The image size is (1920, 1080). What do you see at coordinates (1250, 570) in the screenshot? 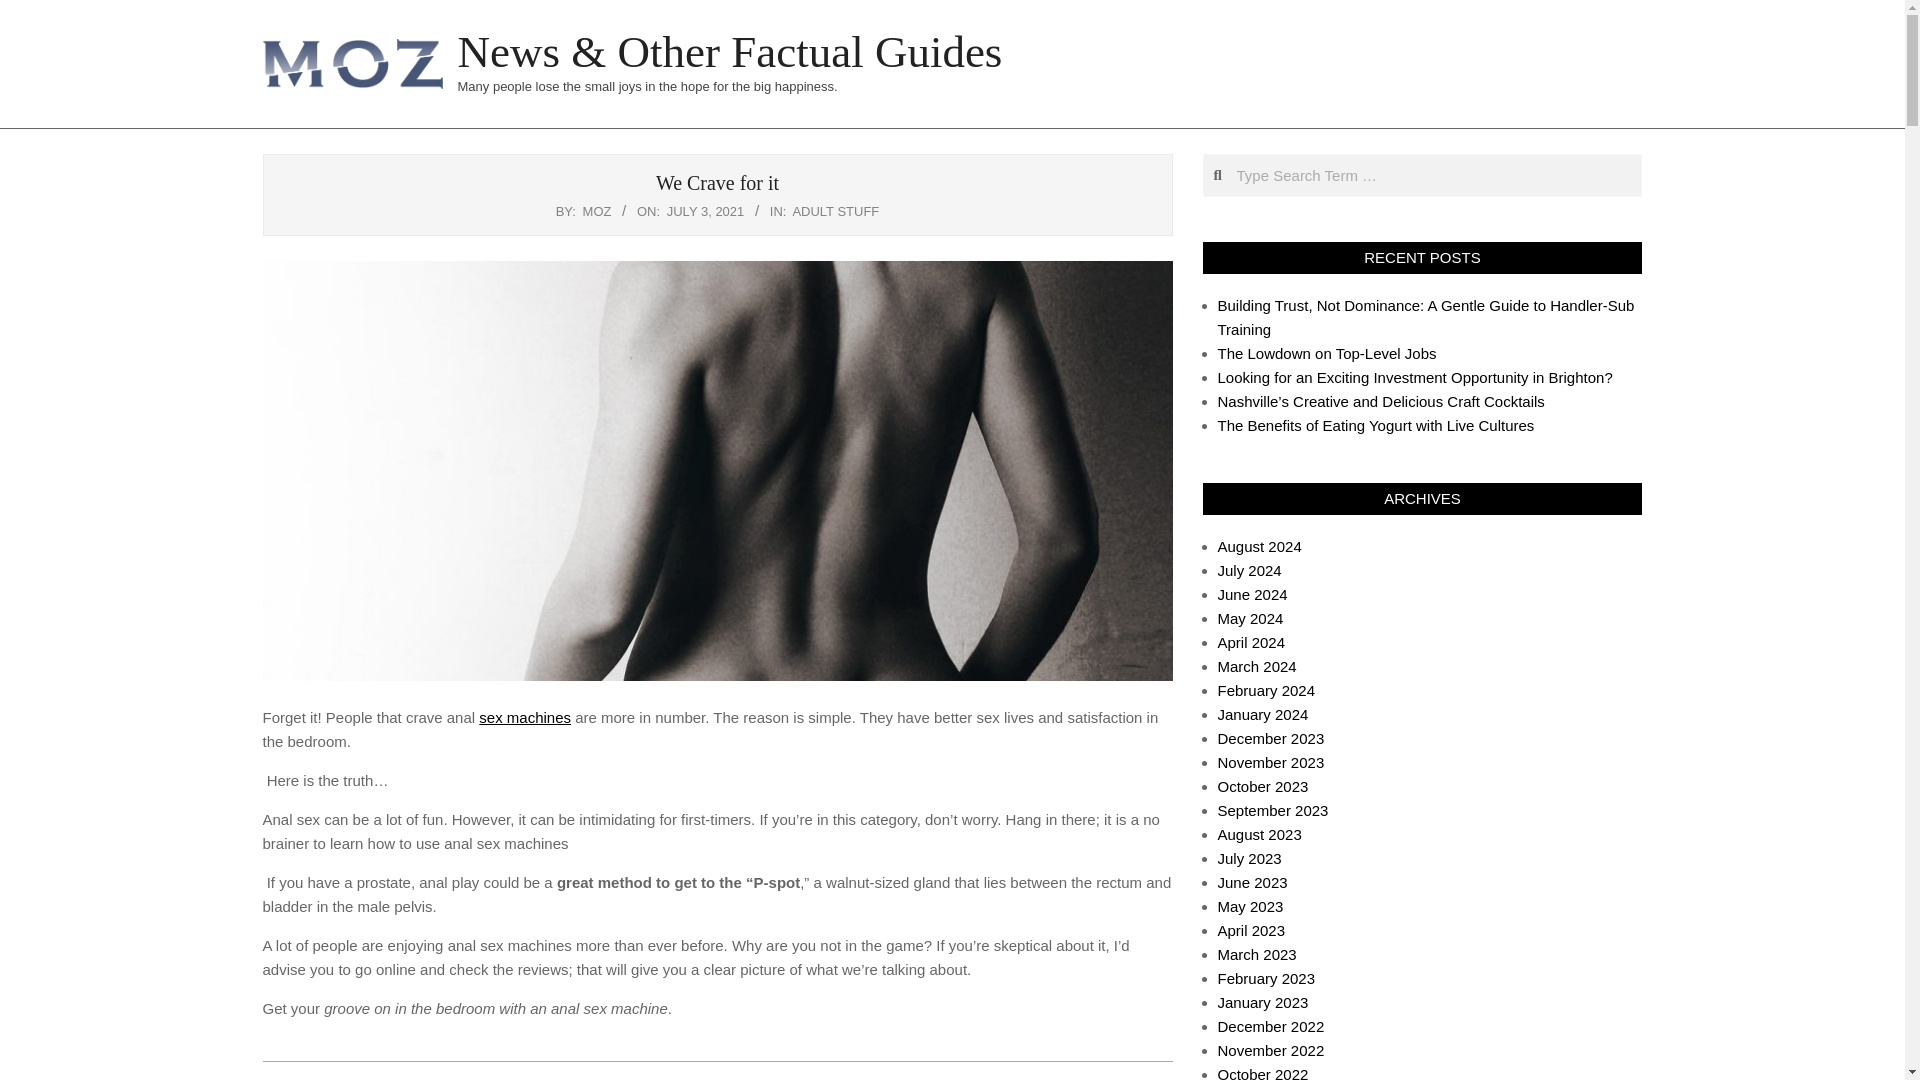
I see `July 2024` at bounding box center [1250, 570].